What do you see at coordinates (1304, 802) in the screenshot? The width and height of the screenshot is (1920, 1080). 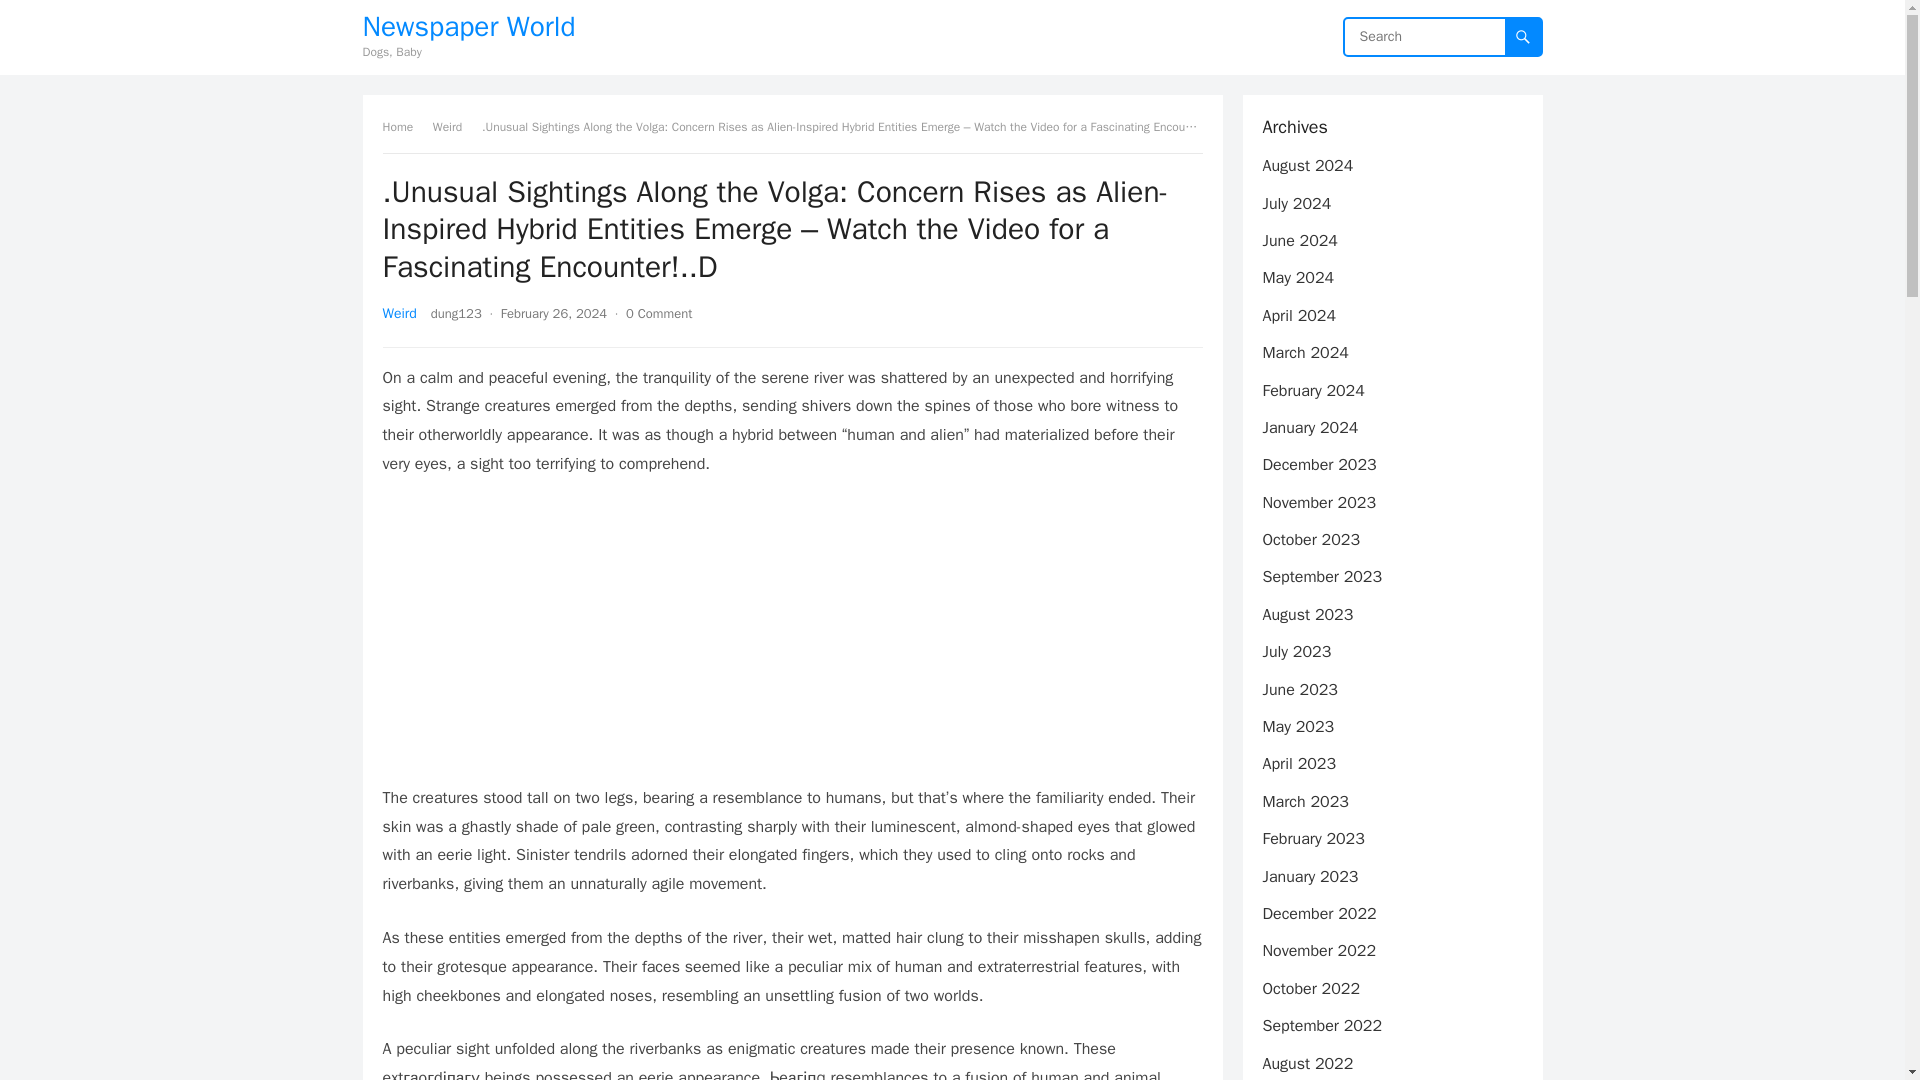 I see `March 2023` at bounding box center [1304, 802].